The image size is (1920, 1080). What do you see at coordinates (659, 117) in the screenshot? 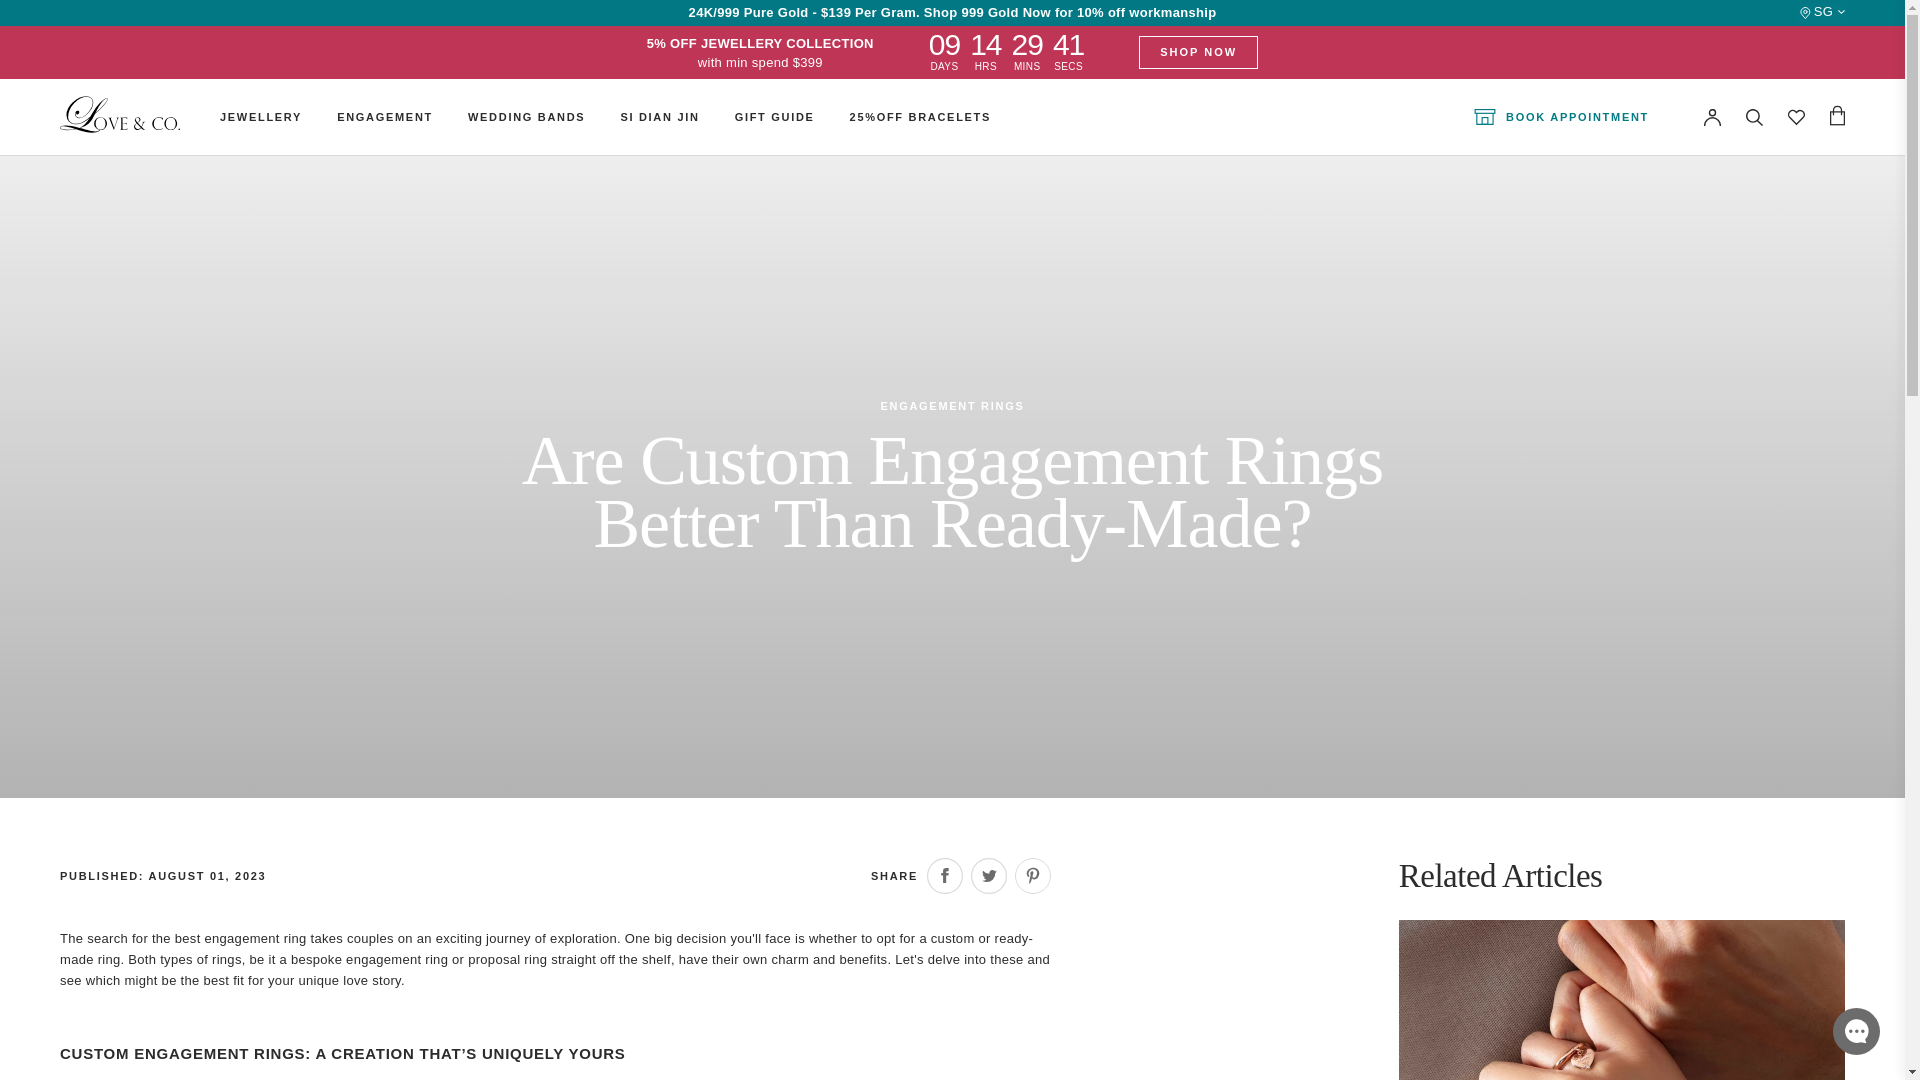
I see `SI DIAN JIN` at bounding box center [659, 117].